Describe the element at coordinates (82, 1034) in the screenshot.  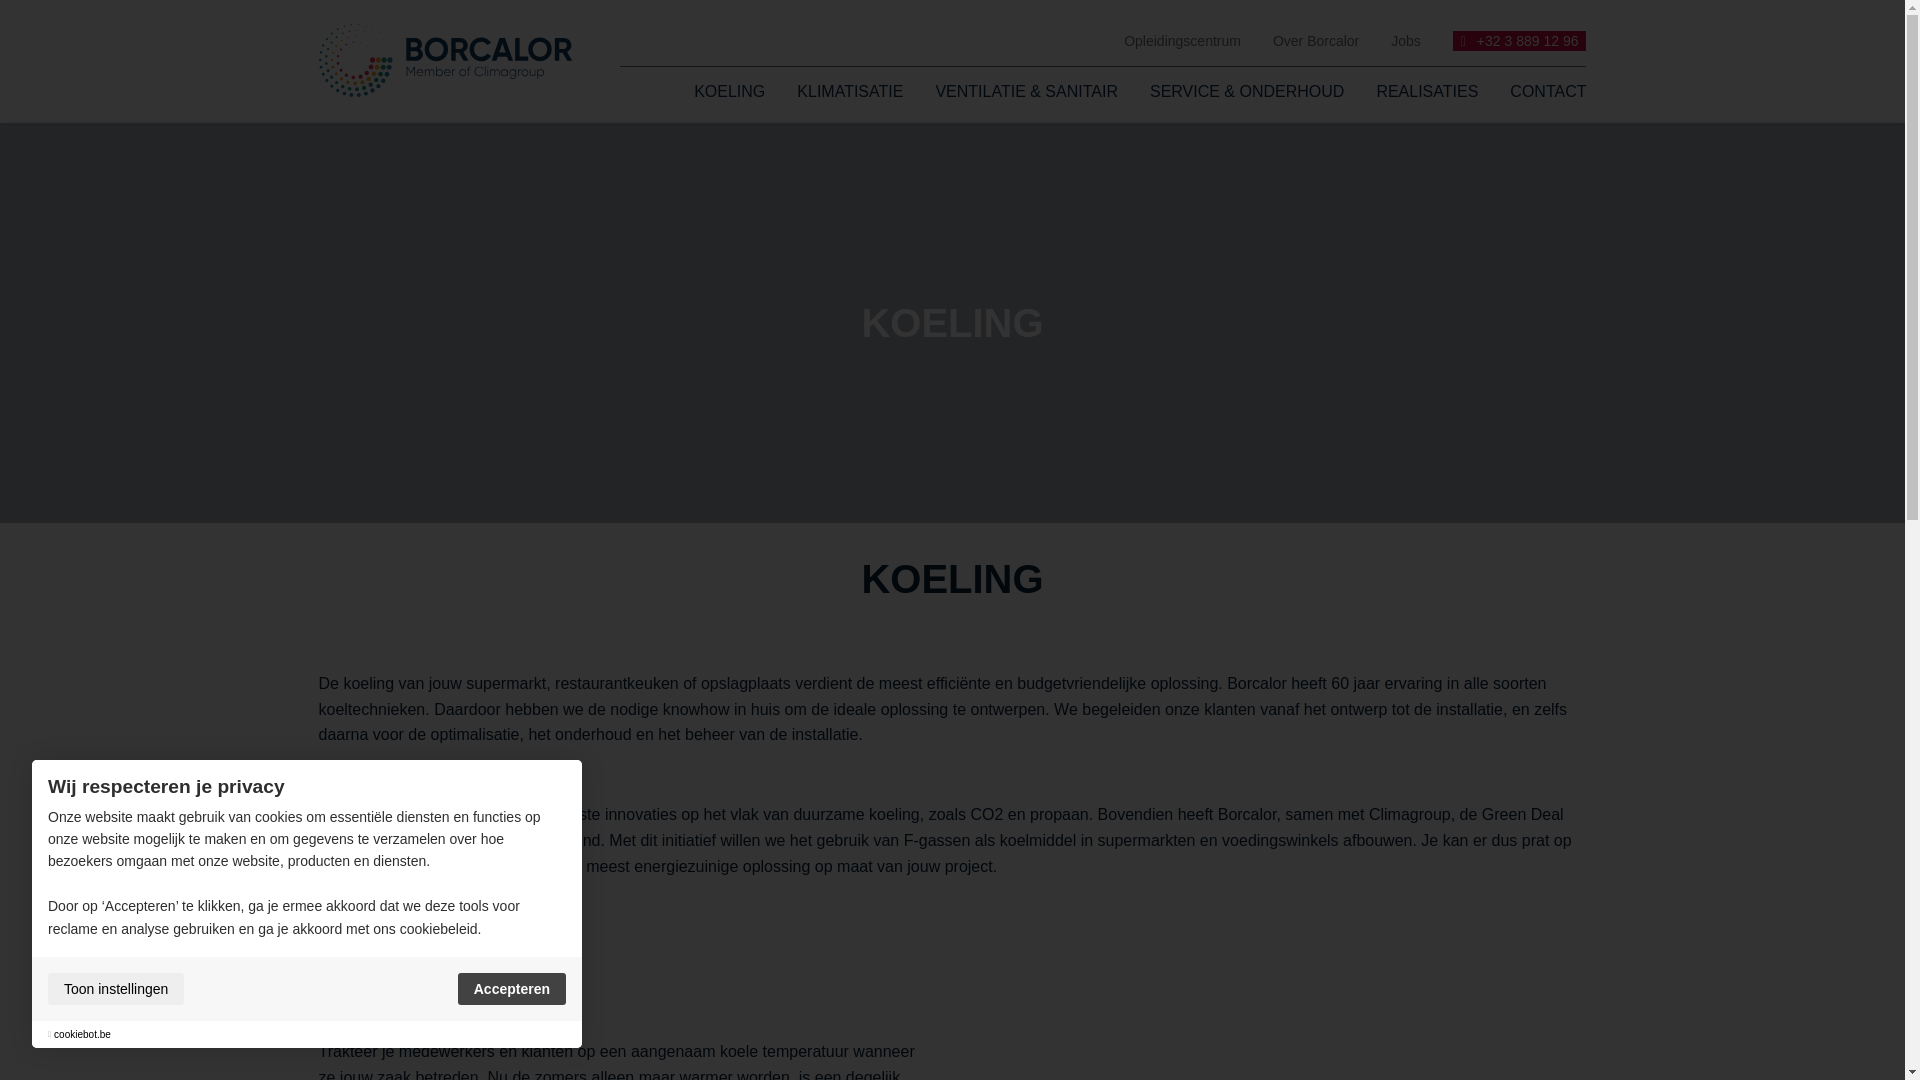
I see `cookiebot.be` at that location.